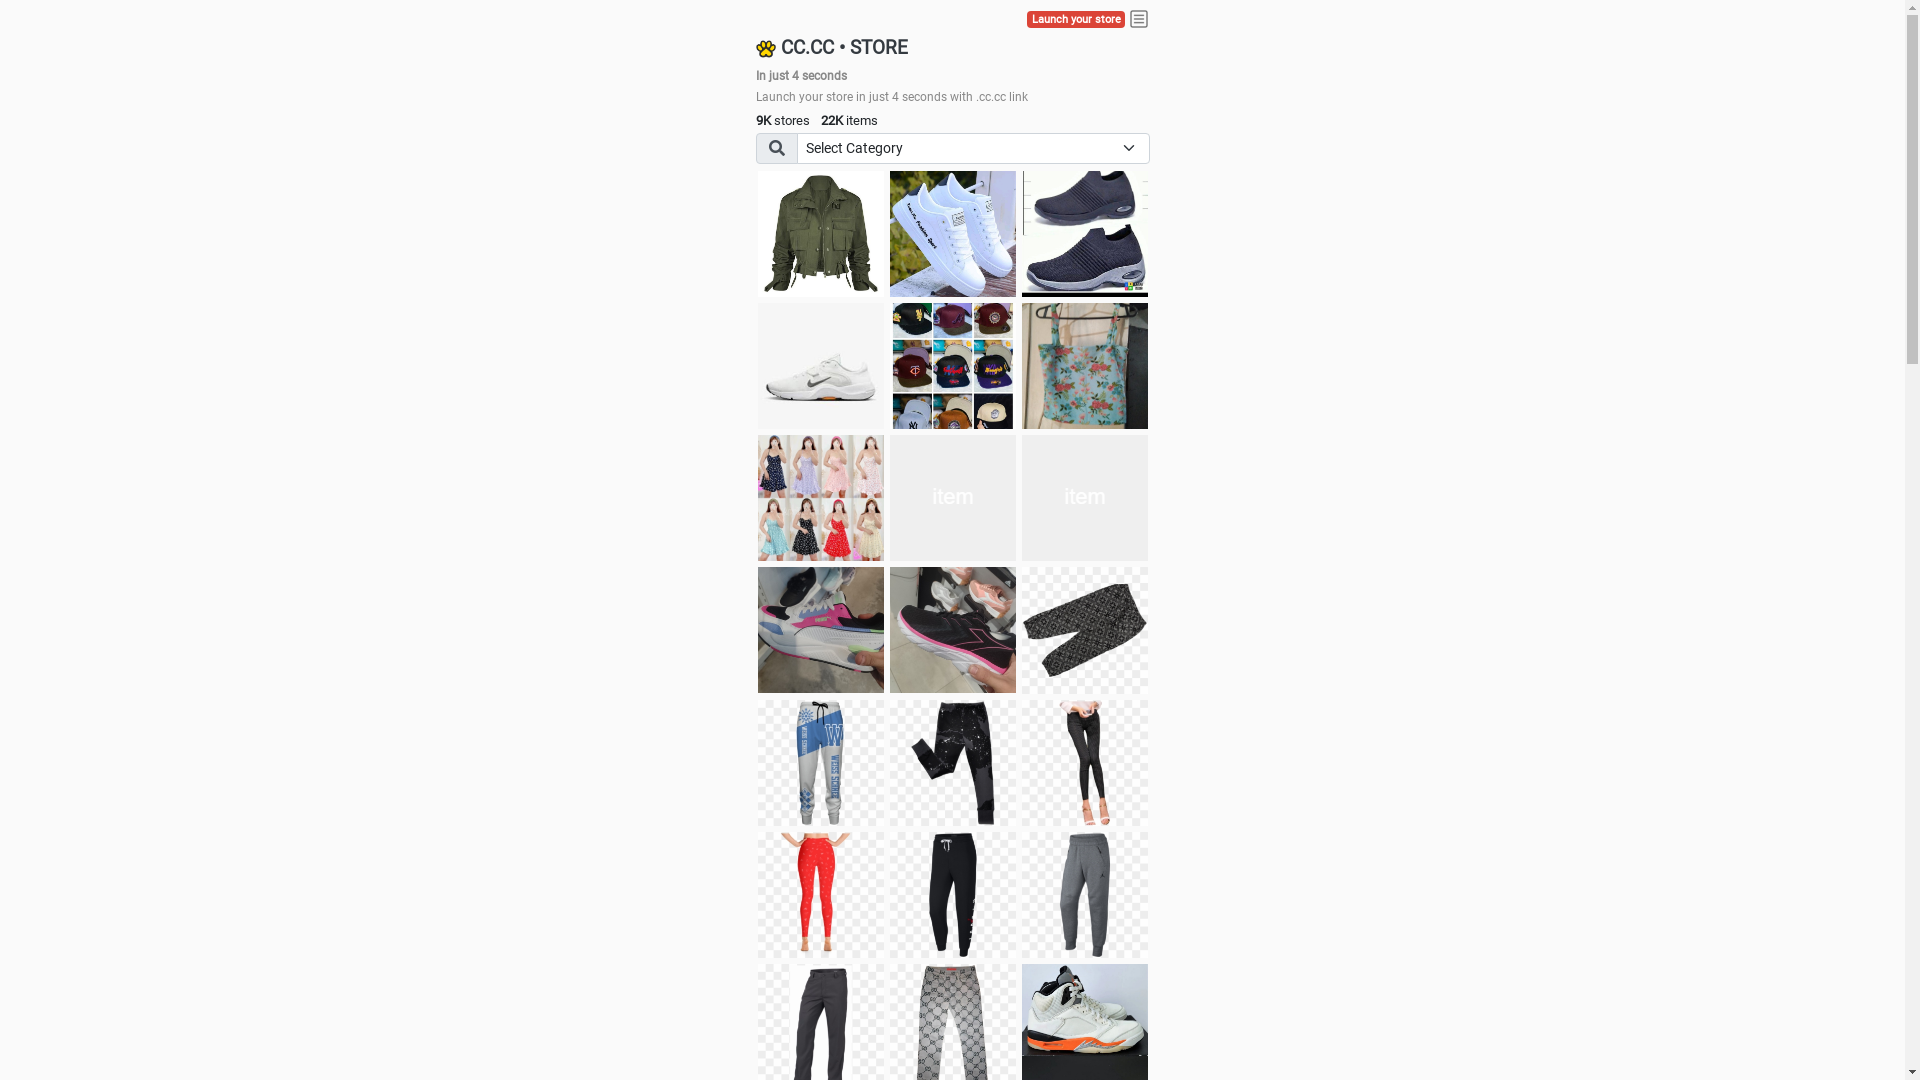 The image size is (1920, 1080). What do you see at coordinates (821, 498) in the screenshot?
I see `Dress/square nect top` at bounding box center [821, 498].